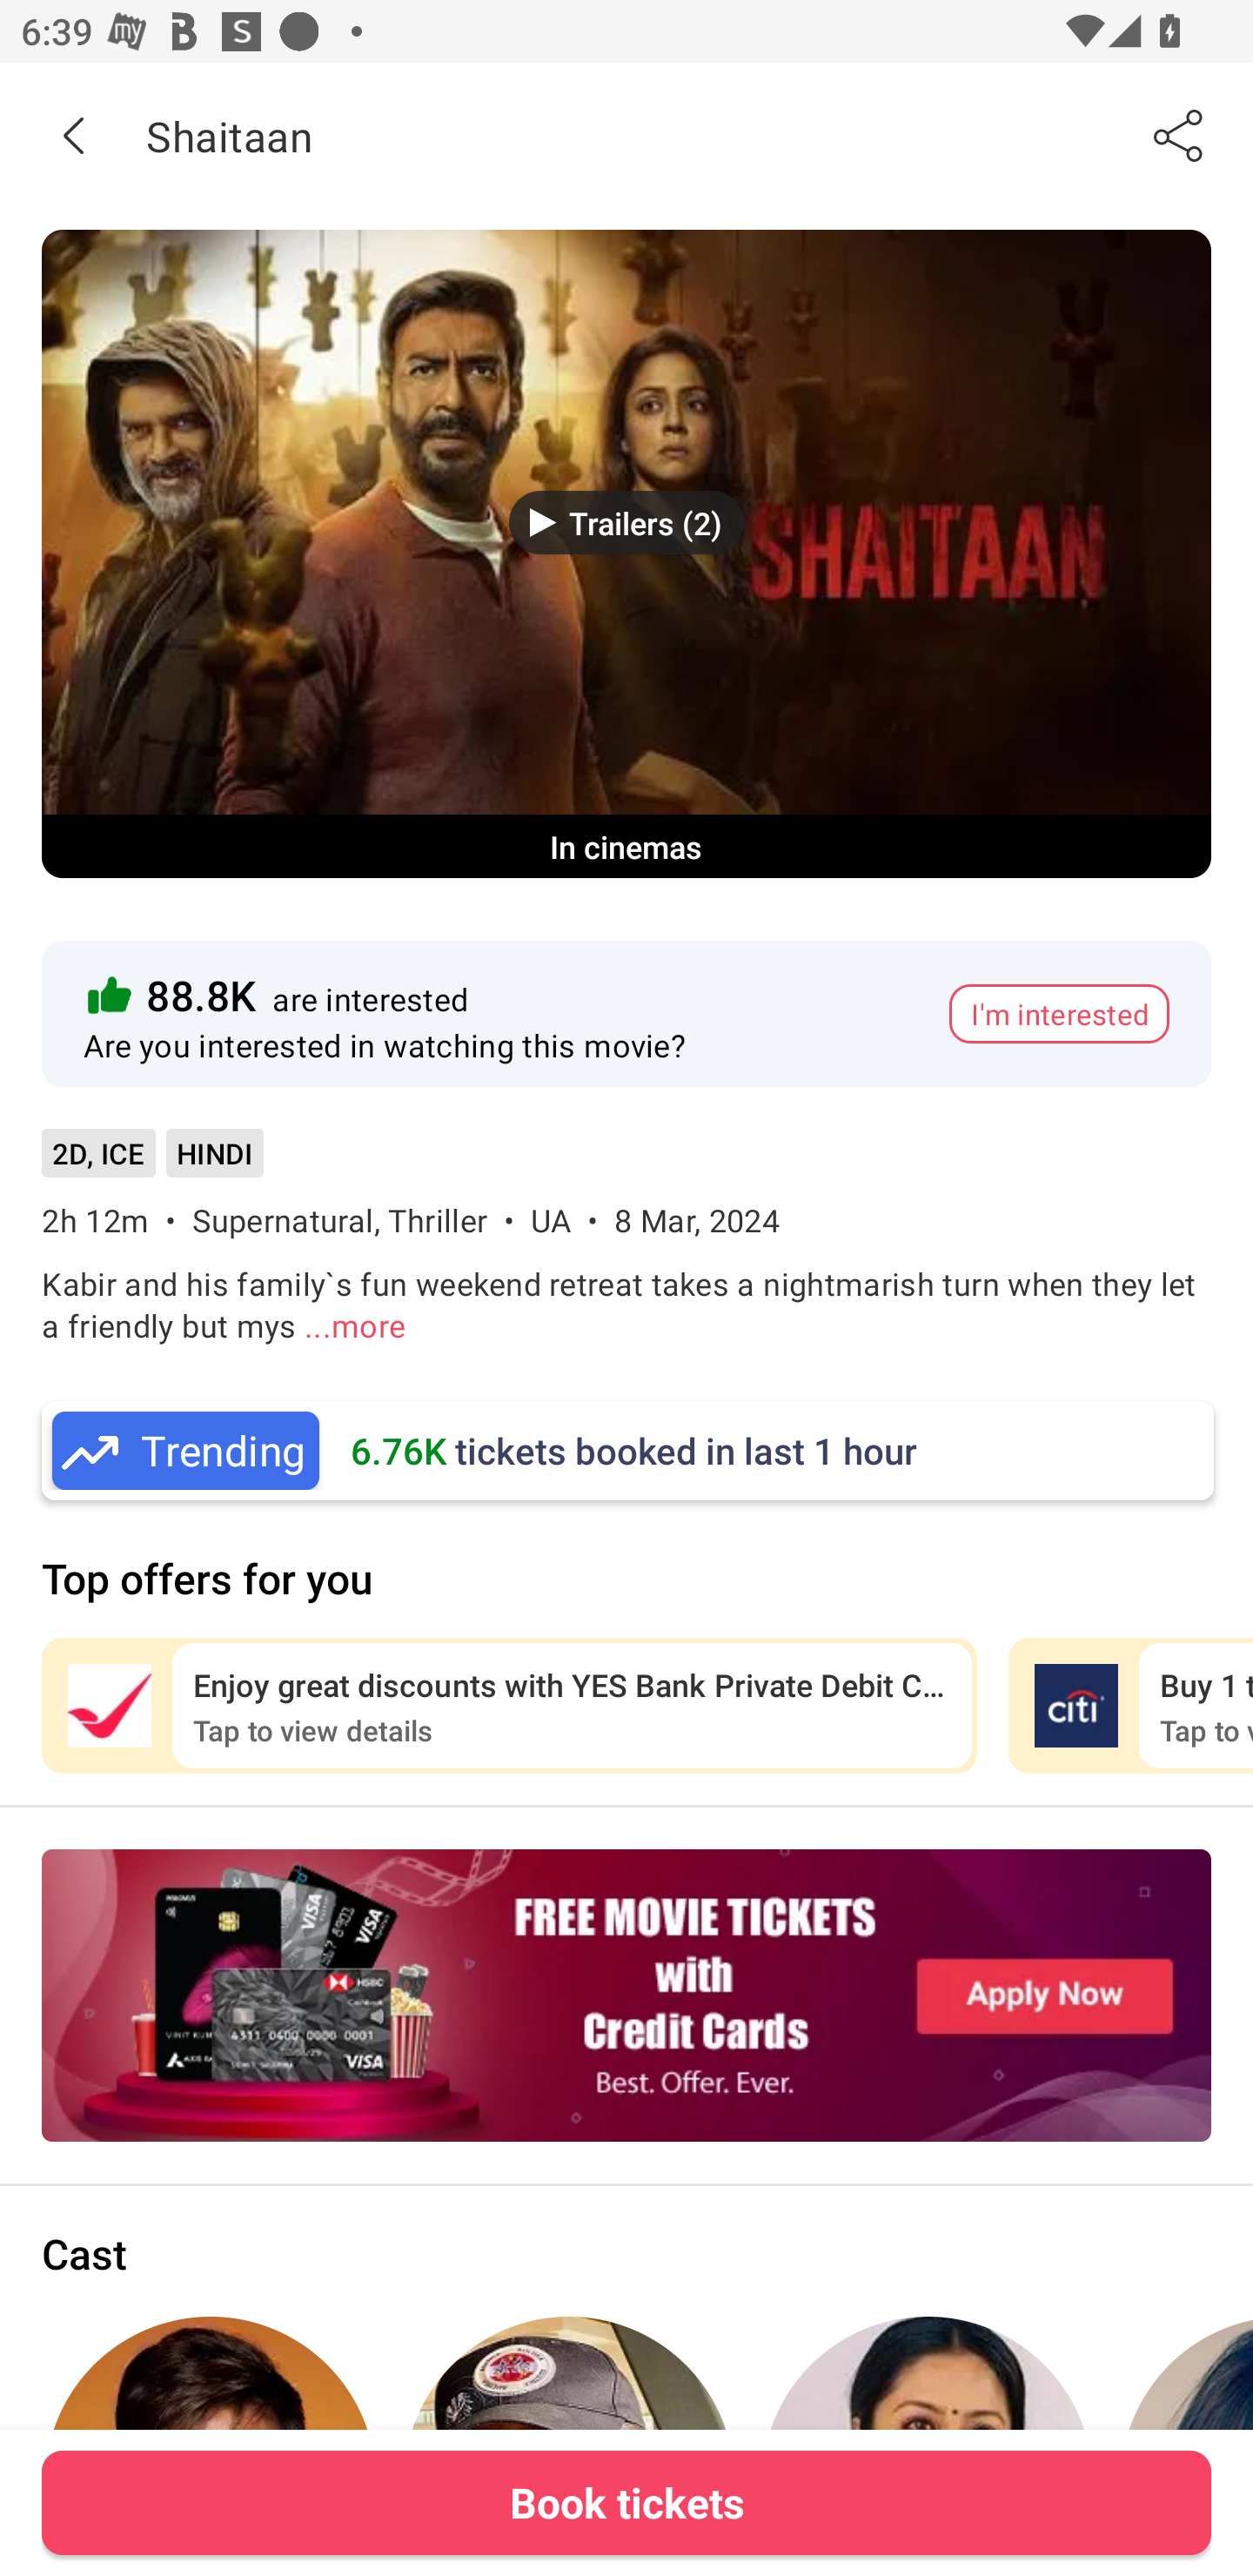 This screenshot has height=2576, width=1253. Describe the element at coordinates (626, 2502) in the screenshot. I see `Book tickets` at that location.